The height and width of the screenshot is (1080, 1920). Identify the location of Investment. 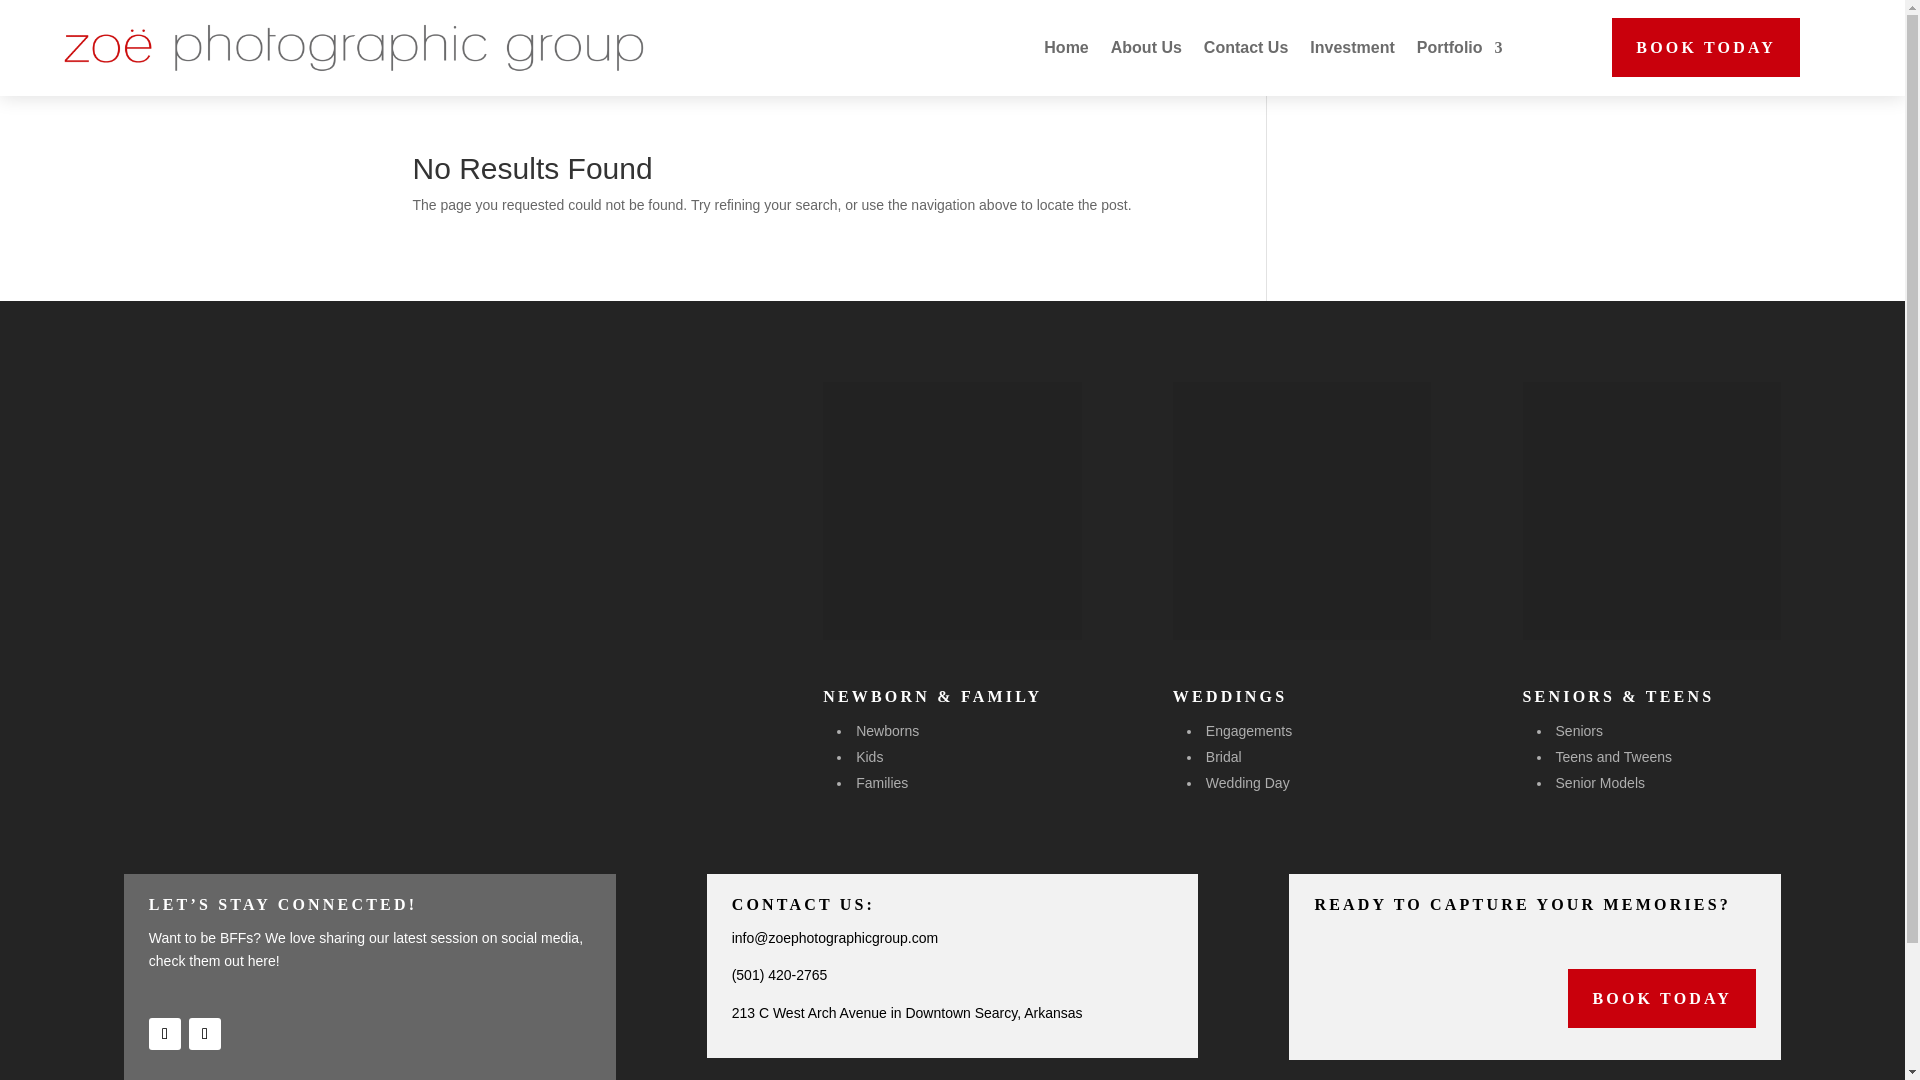
(1351, 48).